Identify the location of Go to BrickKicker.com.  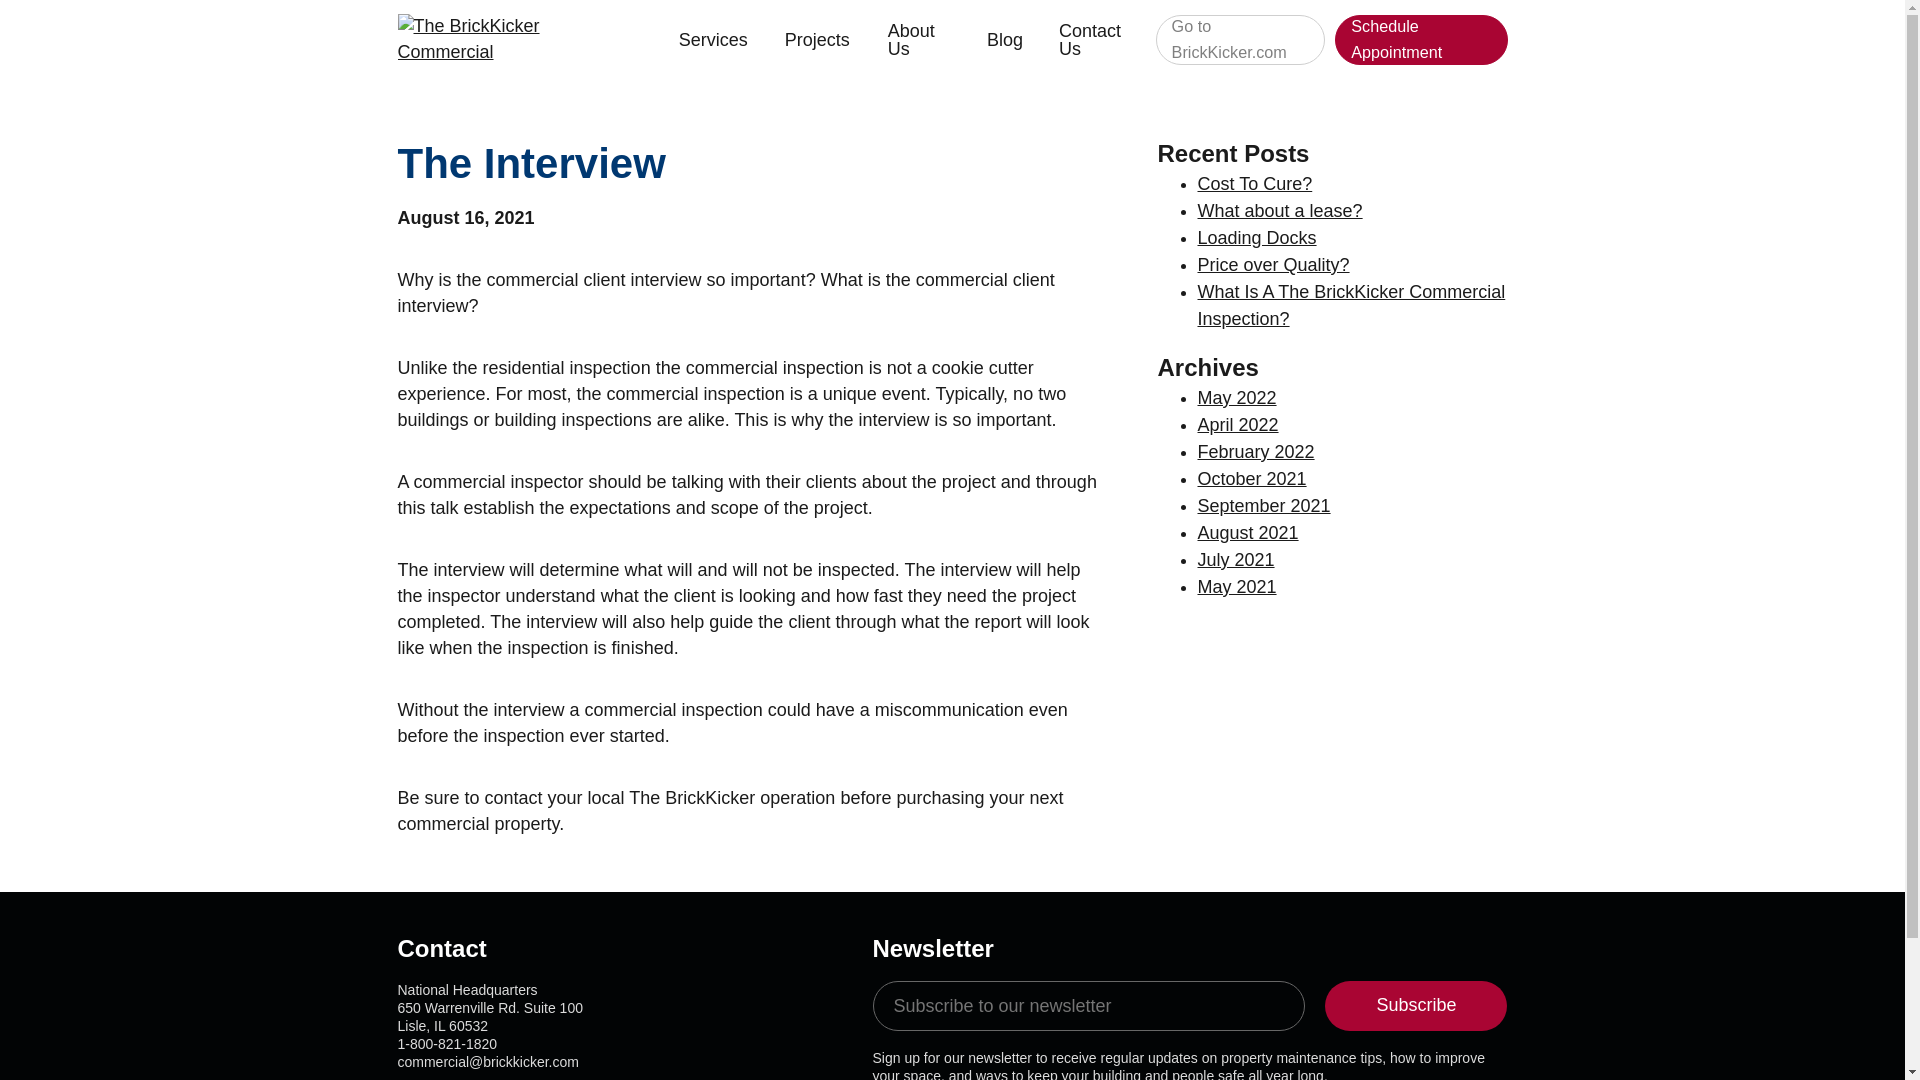
(1240, 40).